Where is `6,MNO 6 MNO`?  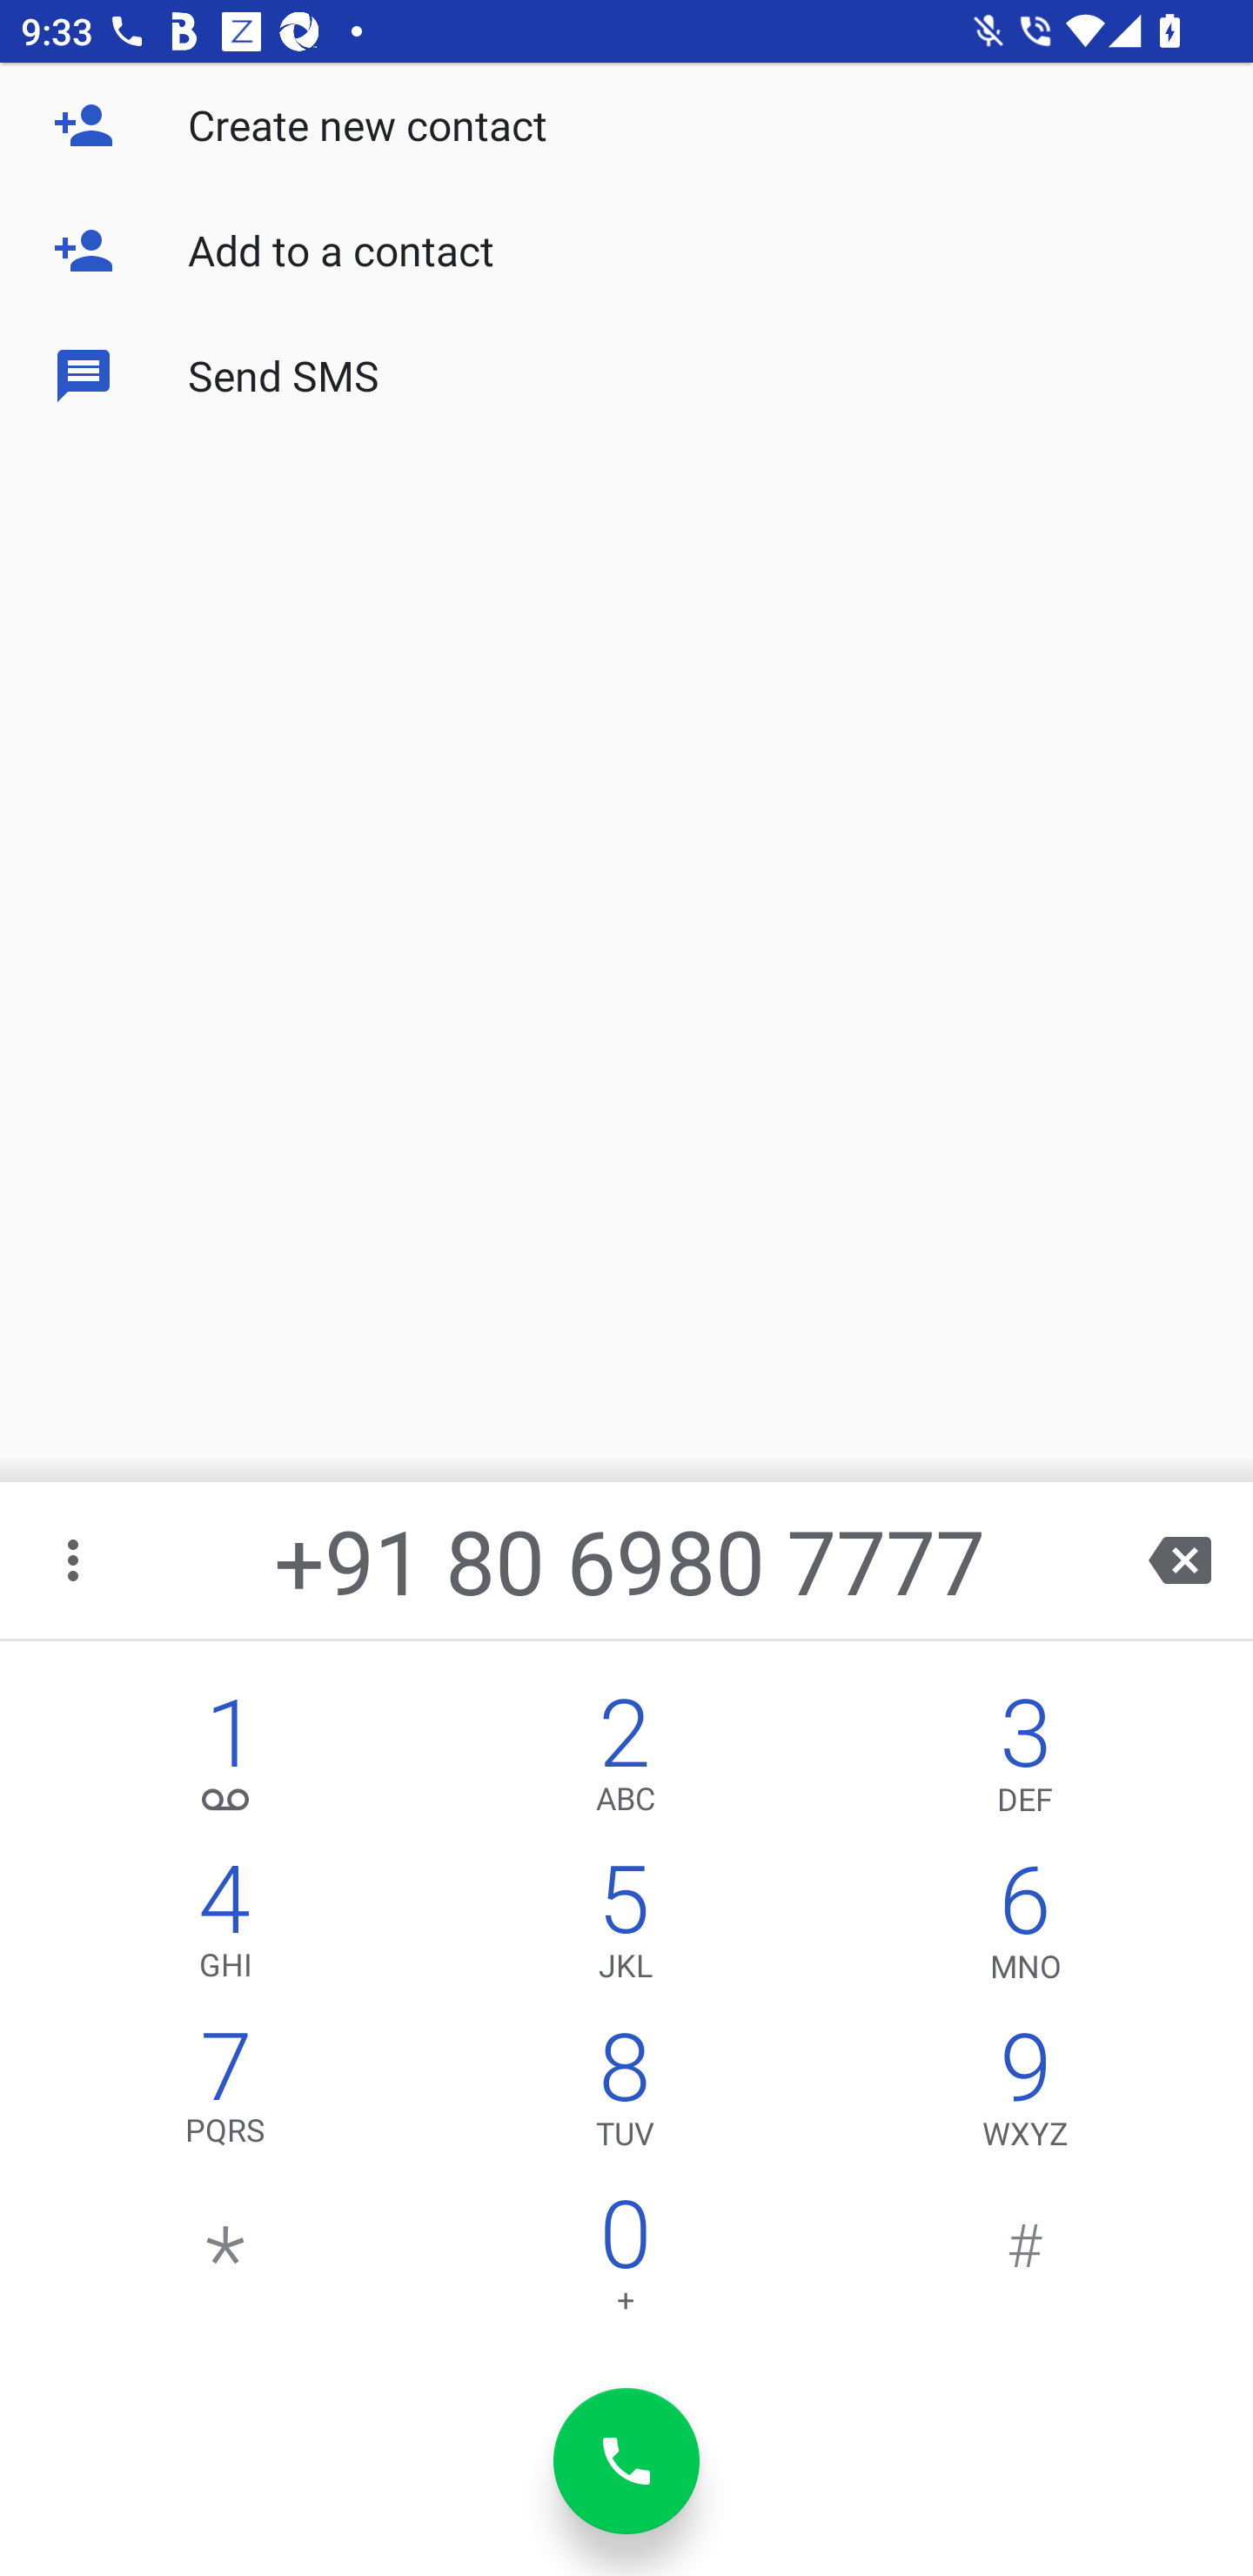 6,MNO 6 MNO is located at coordinates (1025, 1928).